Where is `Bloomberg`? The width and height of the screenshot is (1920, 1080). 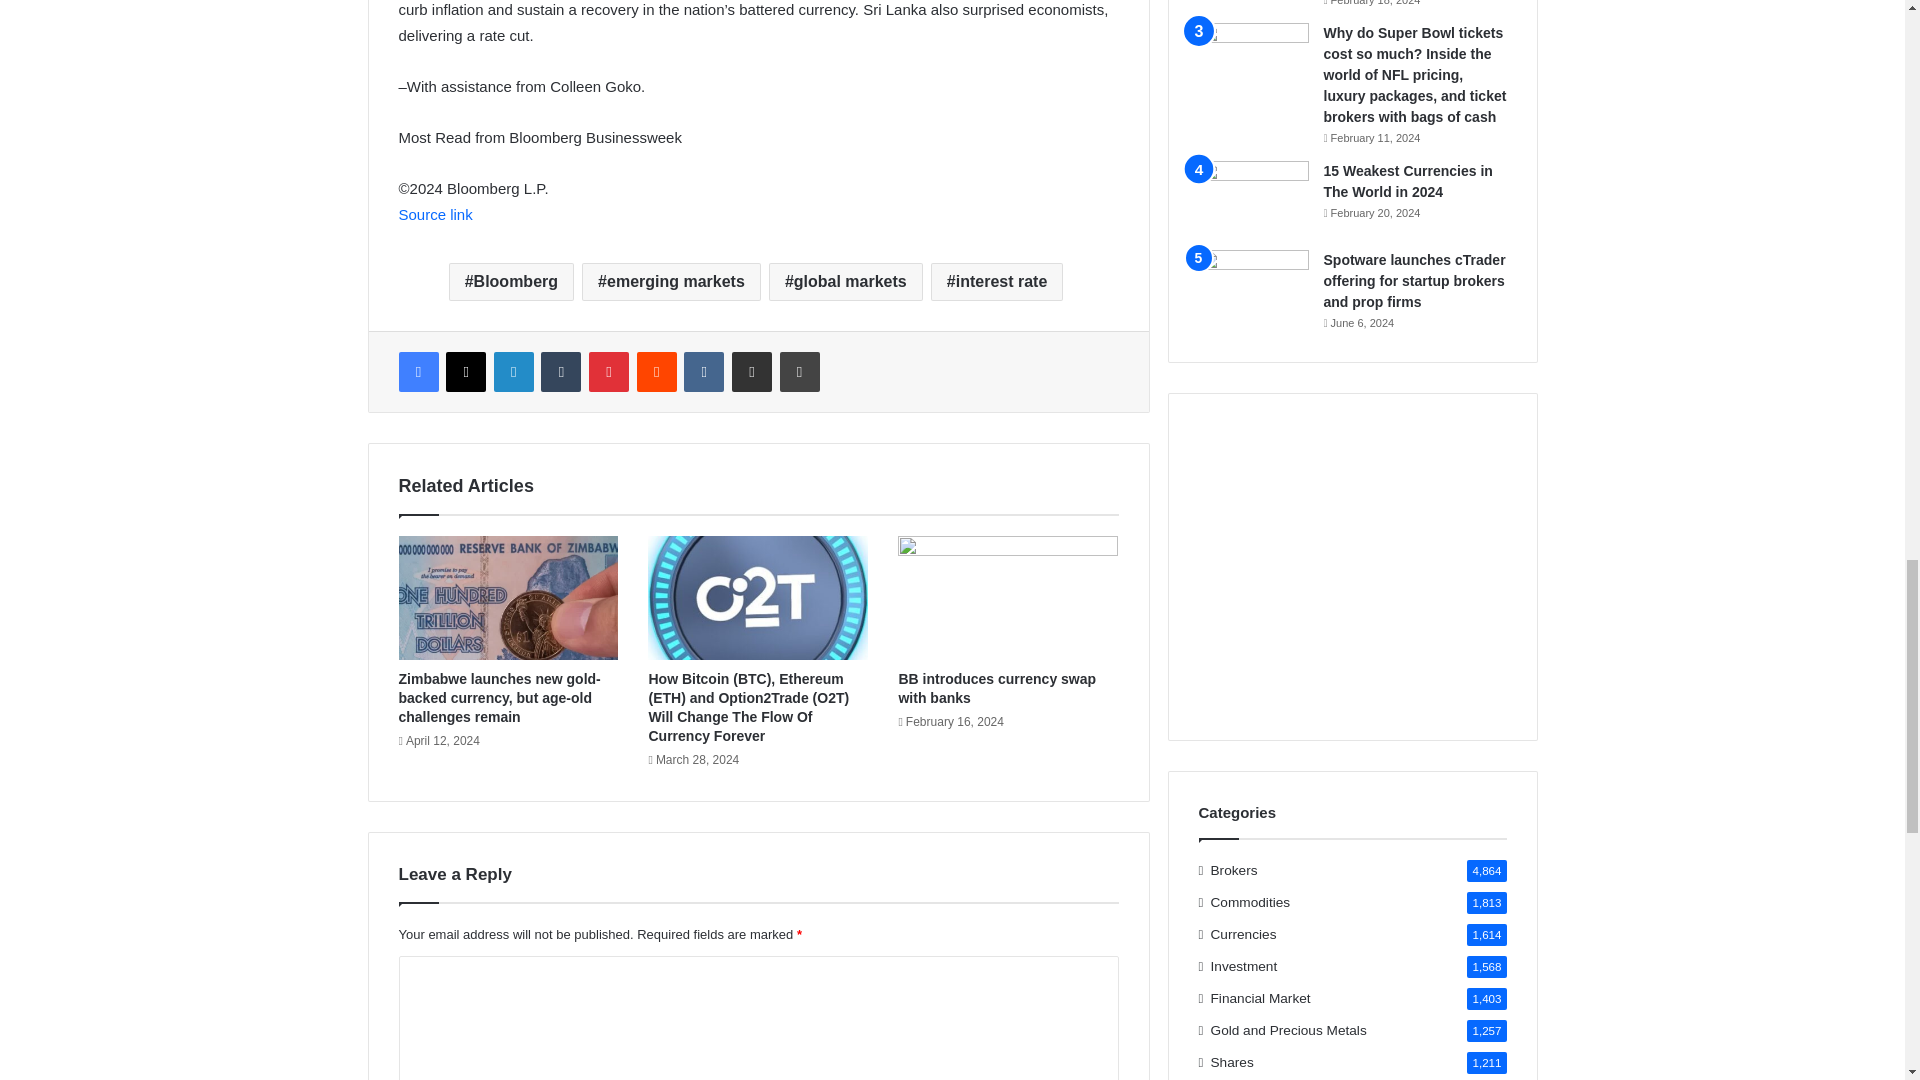 Bloomberg is located at coordinates (512, 282).